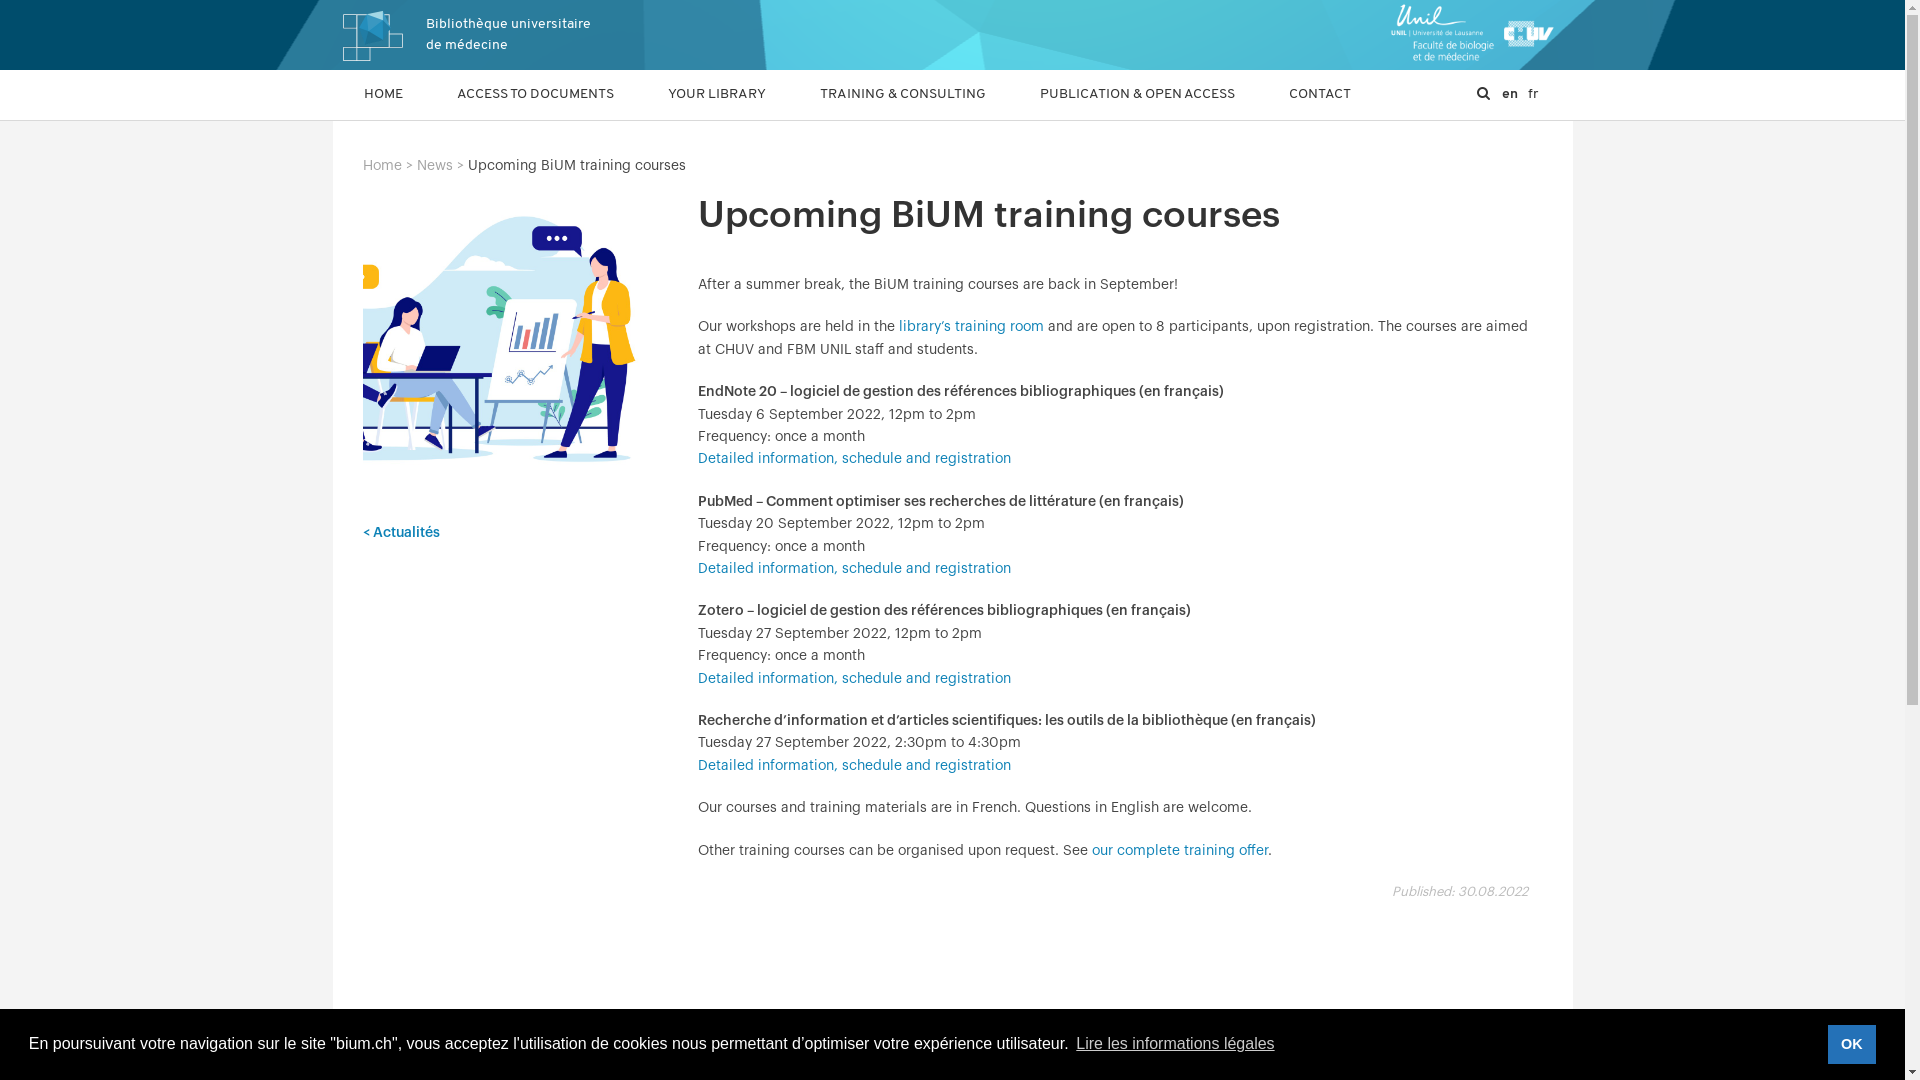  I want to click on Recent acquisitions, so click(730, 591).